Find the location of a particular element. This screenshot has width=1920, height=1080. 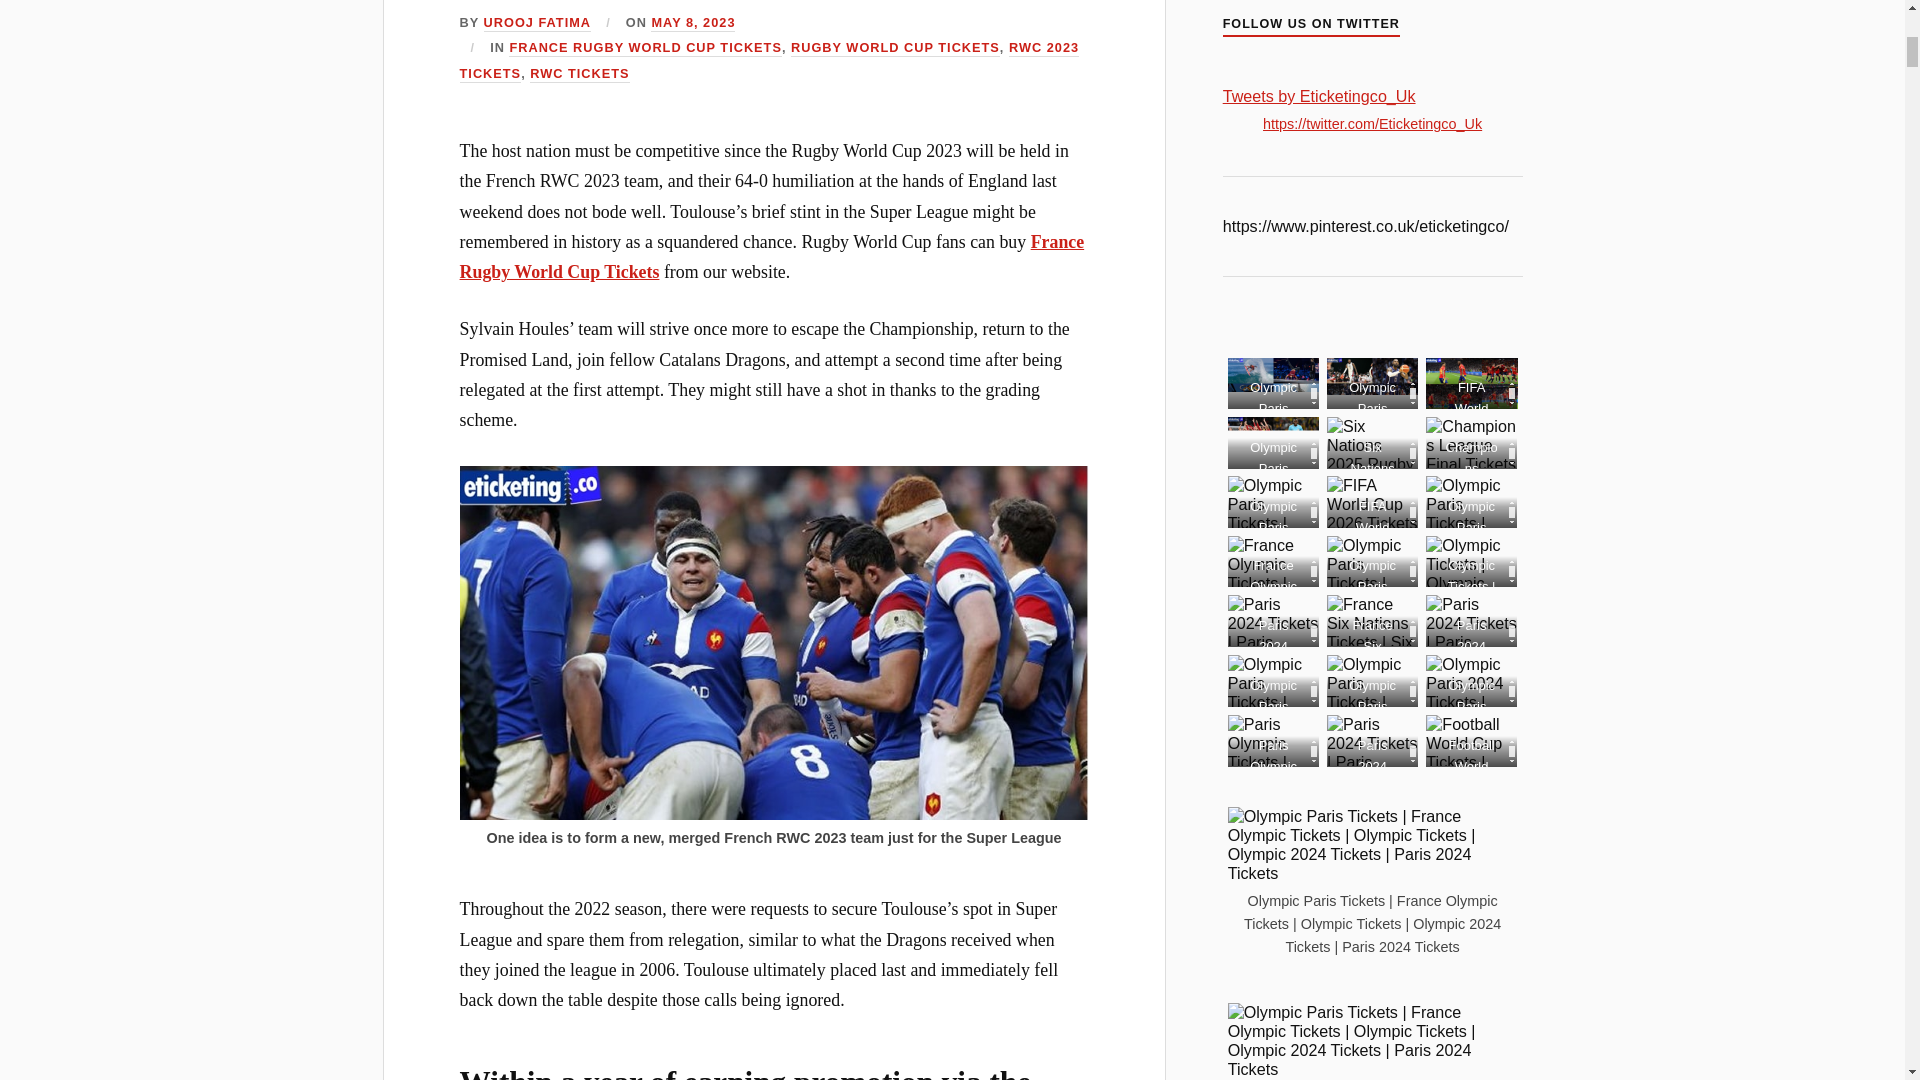

RWC TICKETS is located at coordinates (579, 74).